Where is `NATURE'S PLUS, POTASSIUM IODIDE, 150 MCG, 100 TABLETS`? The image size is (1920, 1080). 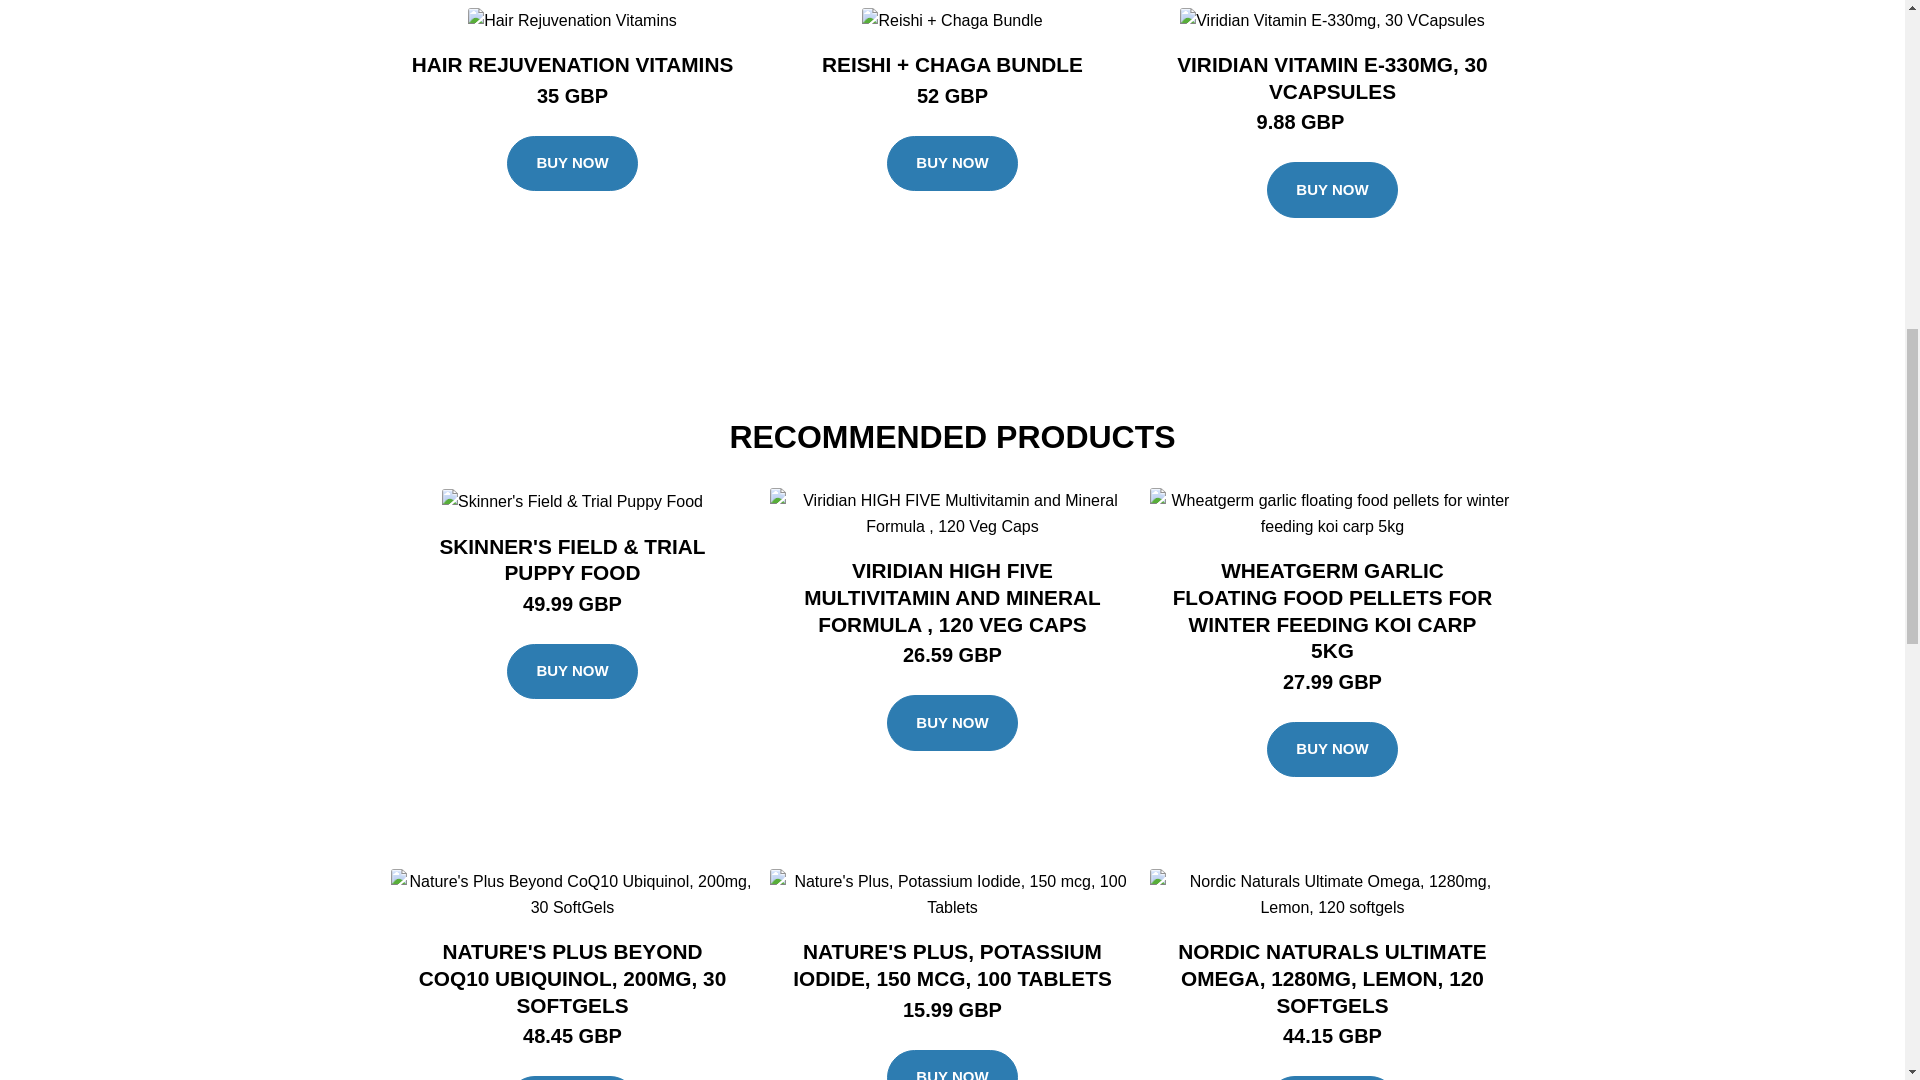
NATURE'S PLUS, POTASSIUM IODIDE, 150 MCG, 100 TABLETS is located at coordinates (952, 964).